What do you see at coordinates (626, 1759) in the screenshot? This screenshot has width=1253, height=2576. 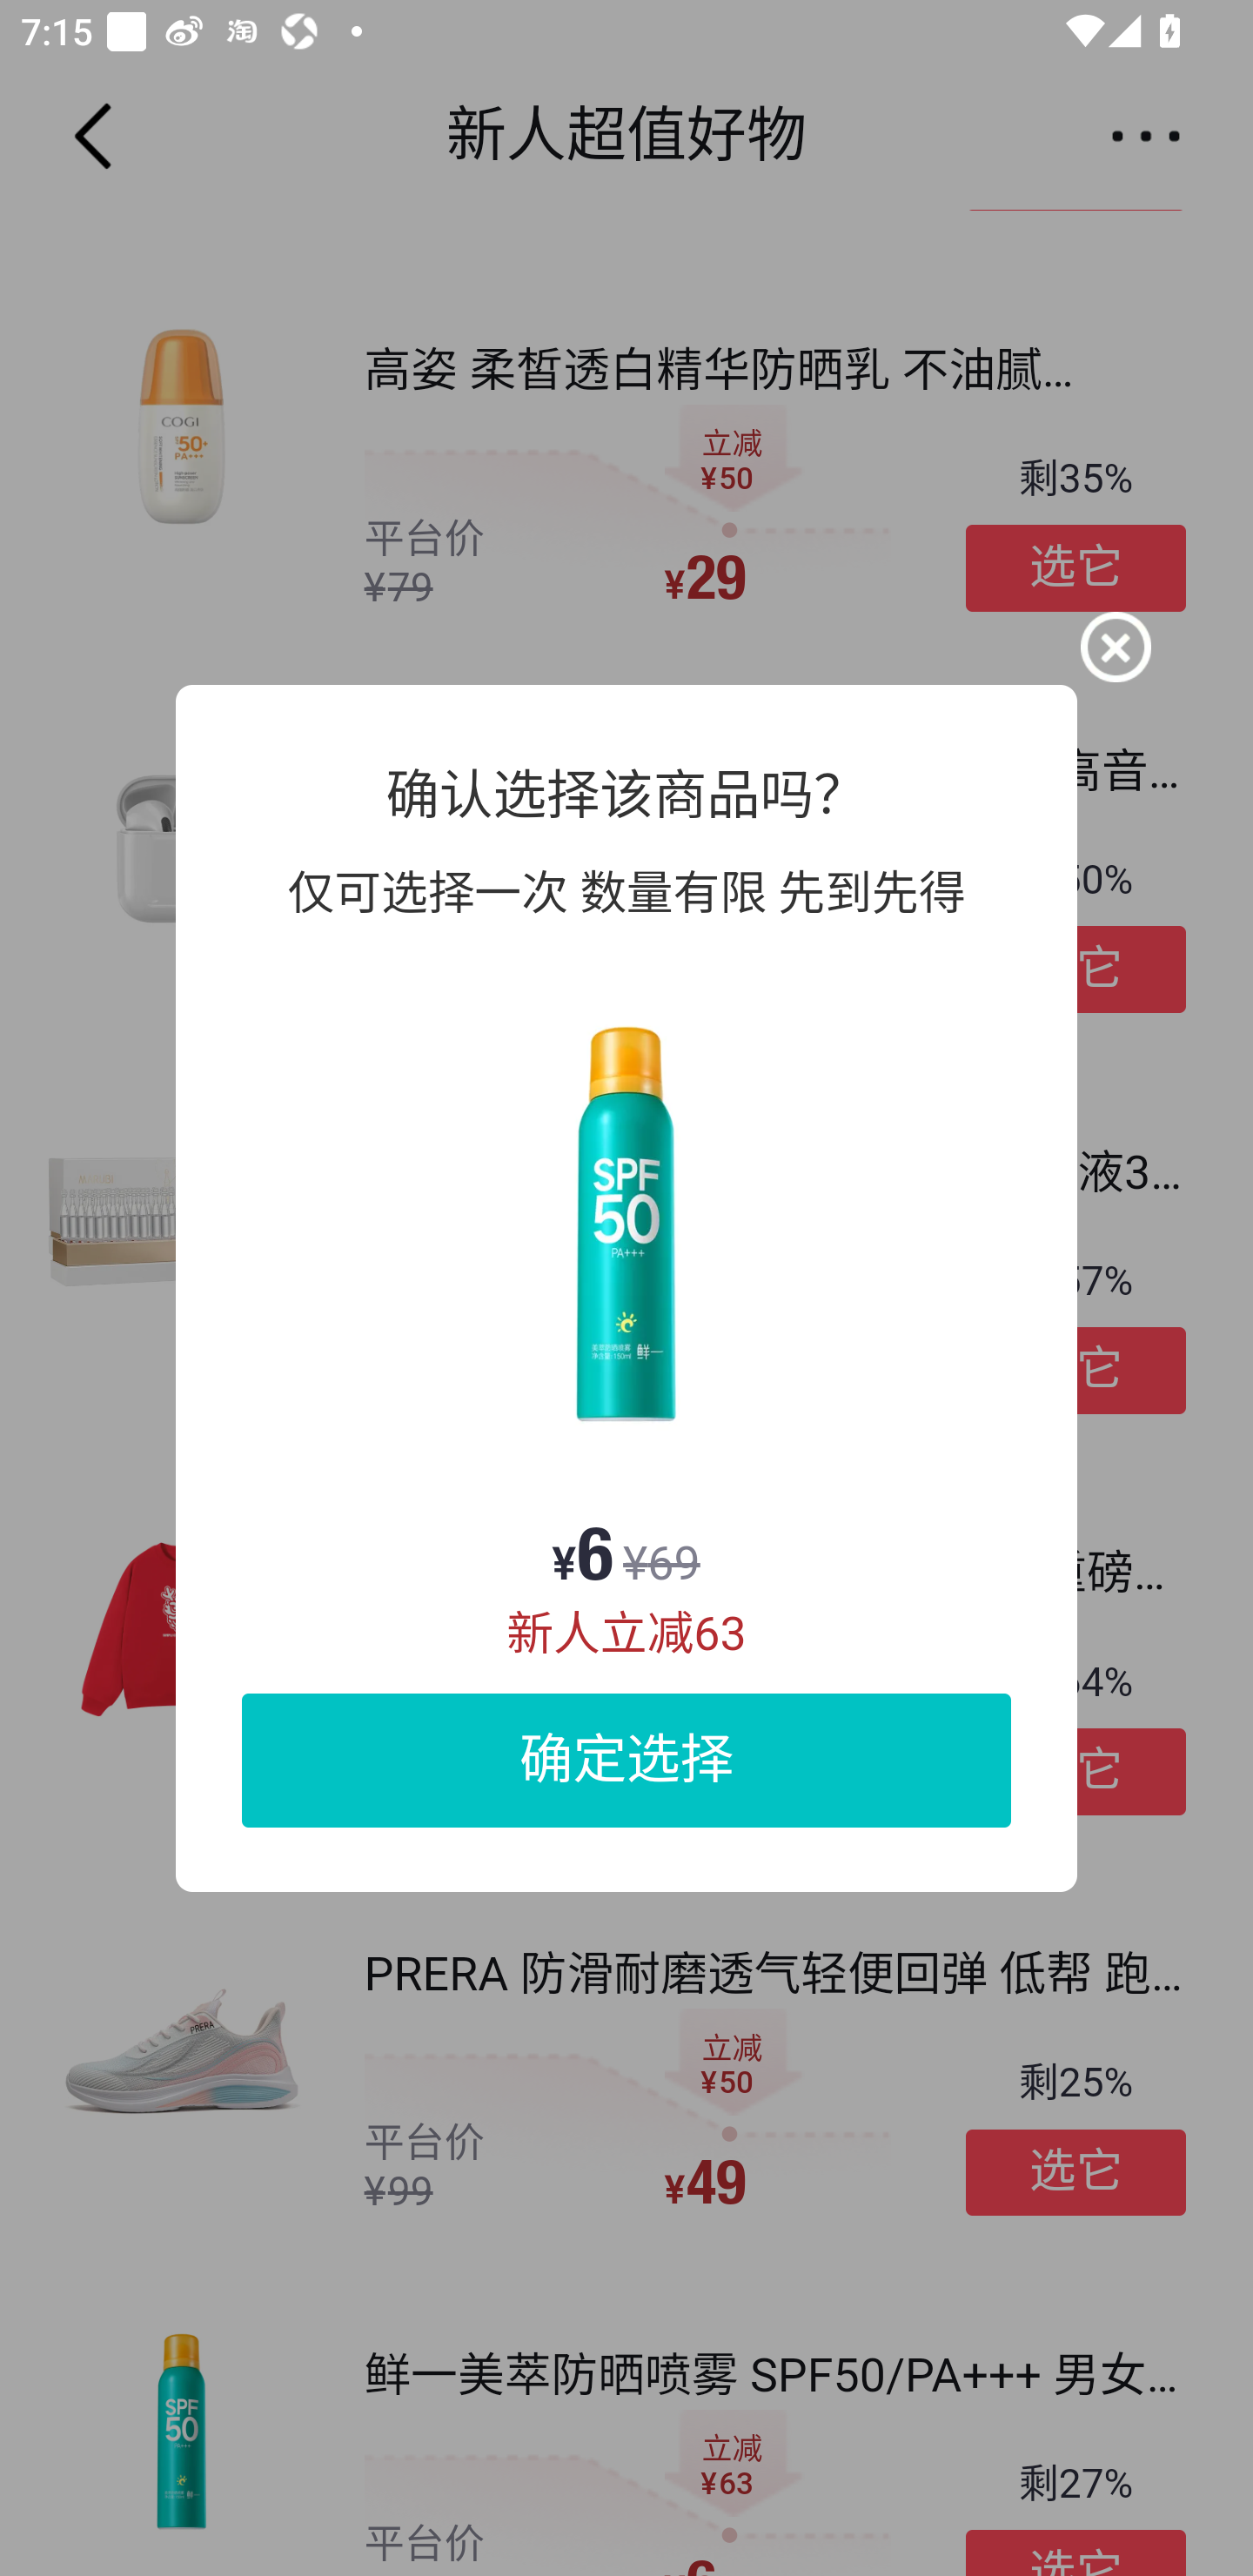 I see `确定选择` at bounding box center [626, 1759].